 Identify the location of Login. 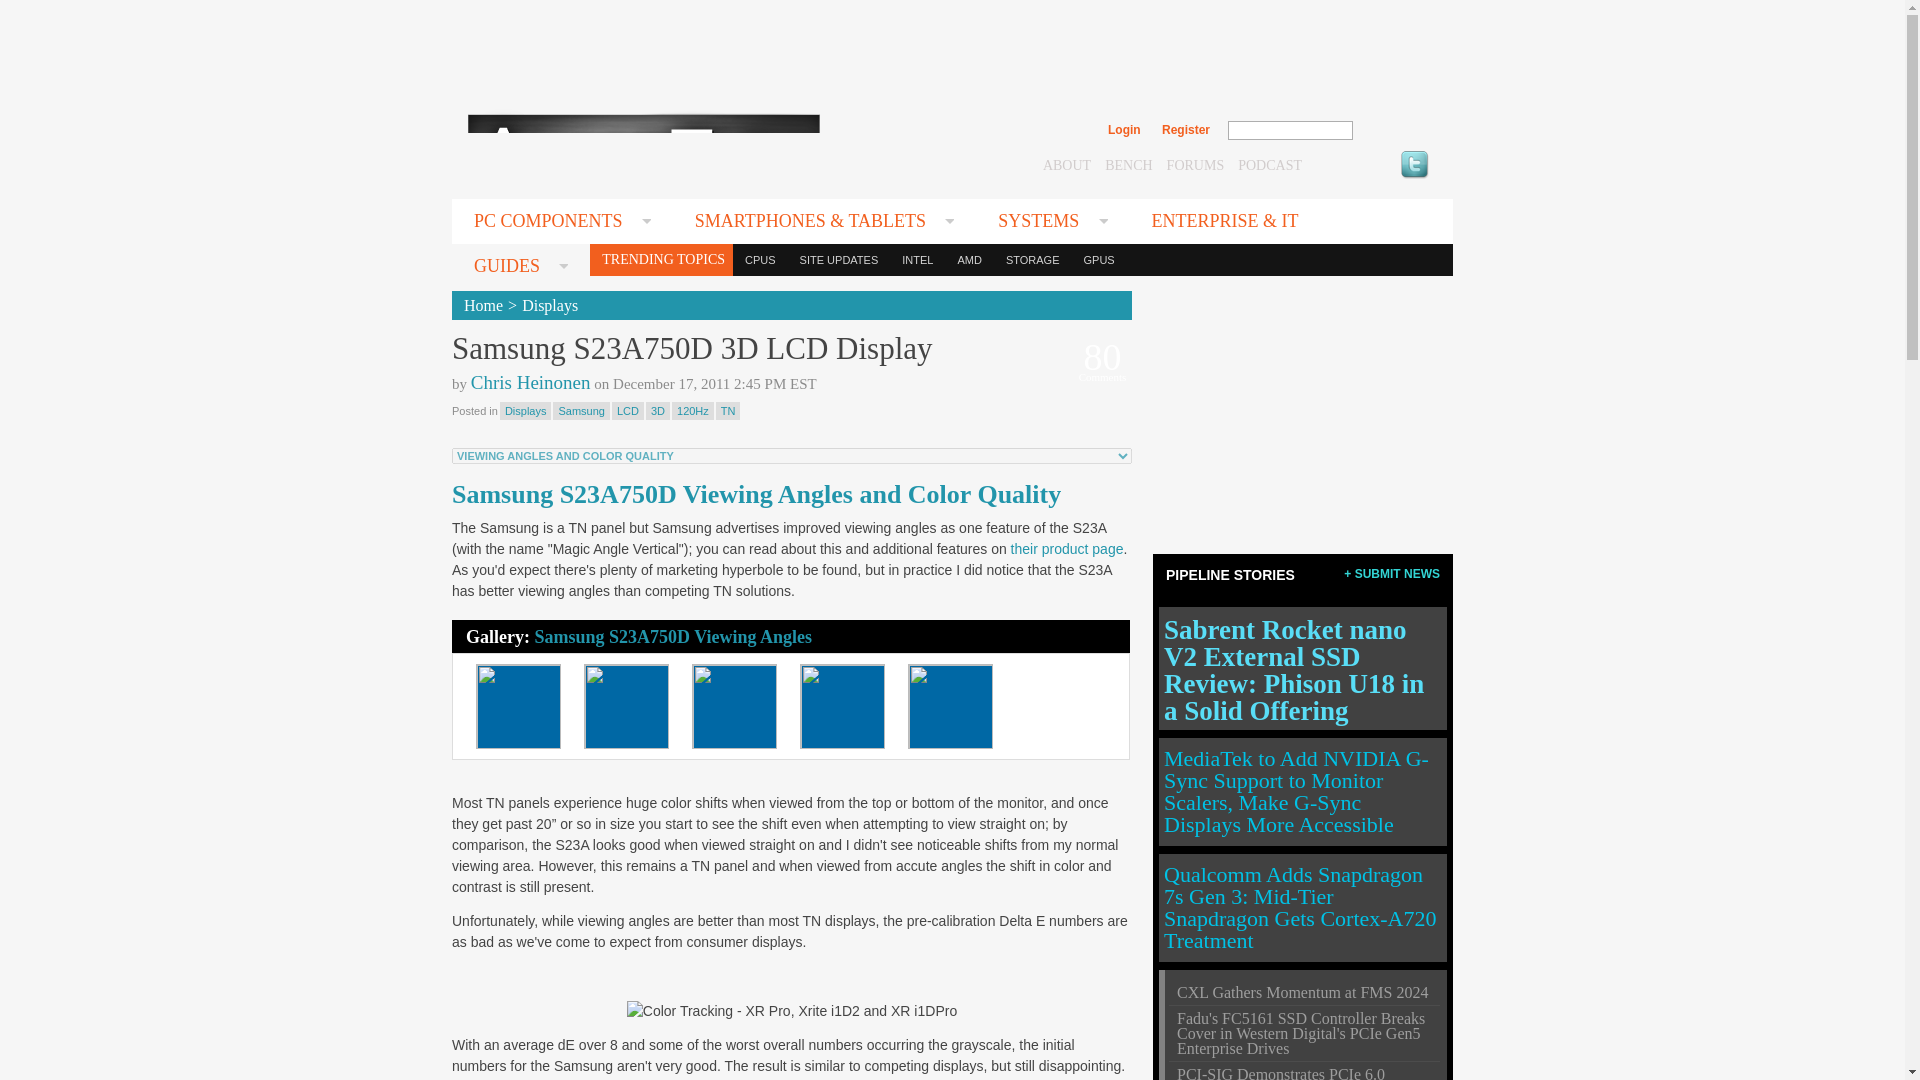
(1124, 130).